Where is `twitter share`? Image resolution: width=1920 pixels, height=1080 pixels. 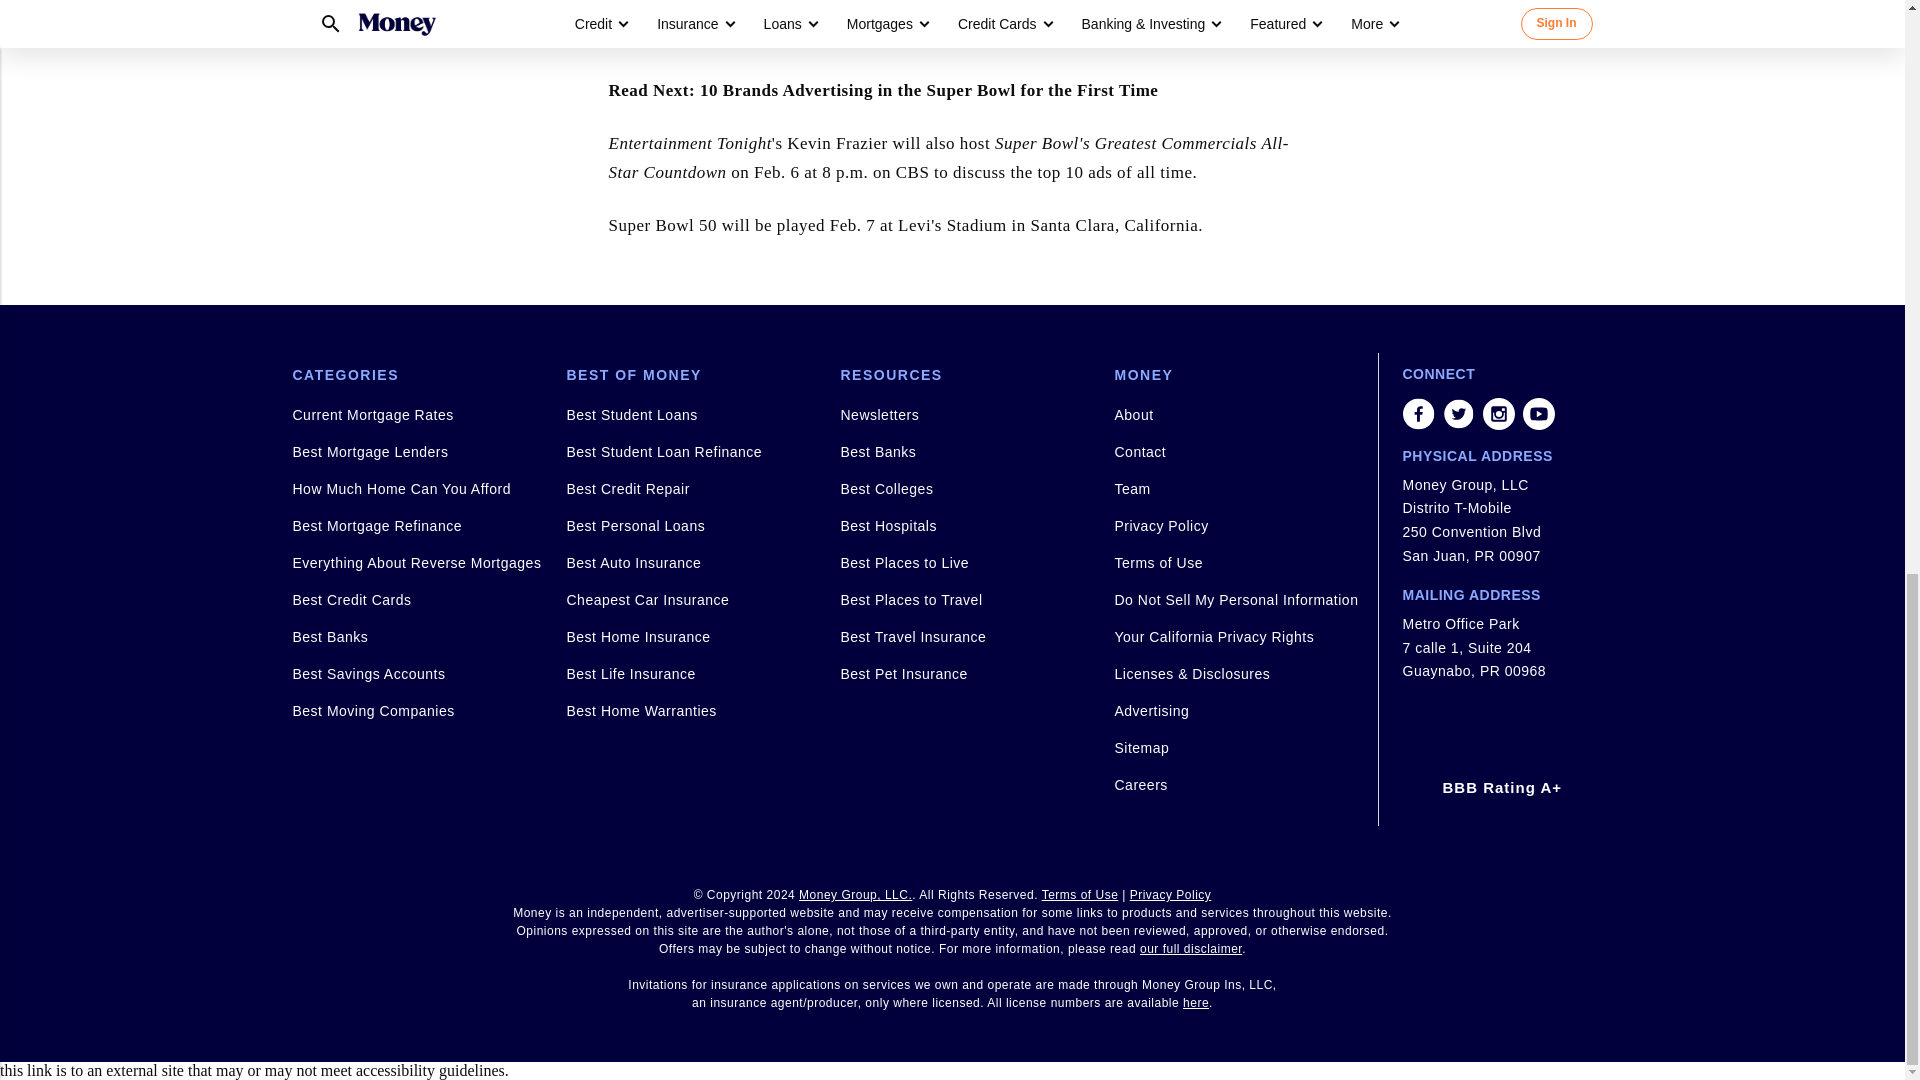 twitter share is located at coordinates (1458, 414).